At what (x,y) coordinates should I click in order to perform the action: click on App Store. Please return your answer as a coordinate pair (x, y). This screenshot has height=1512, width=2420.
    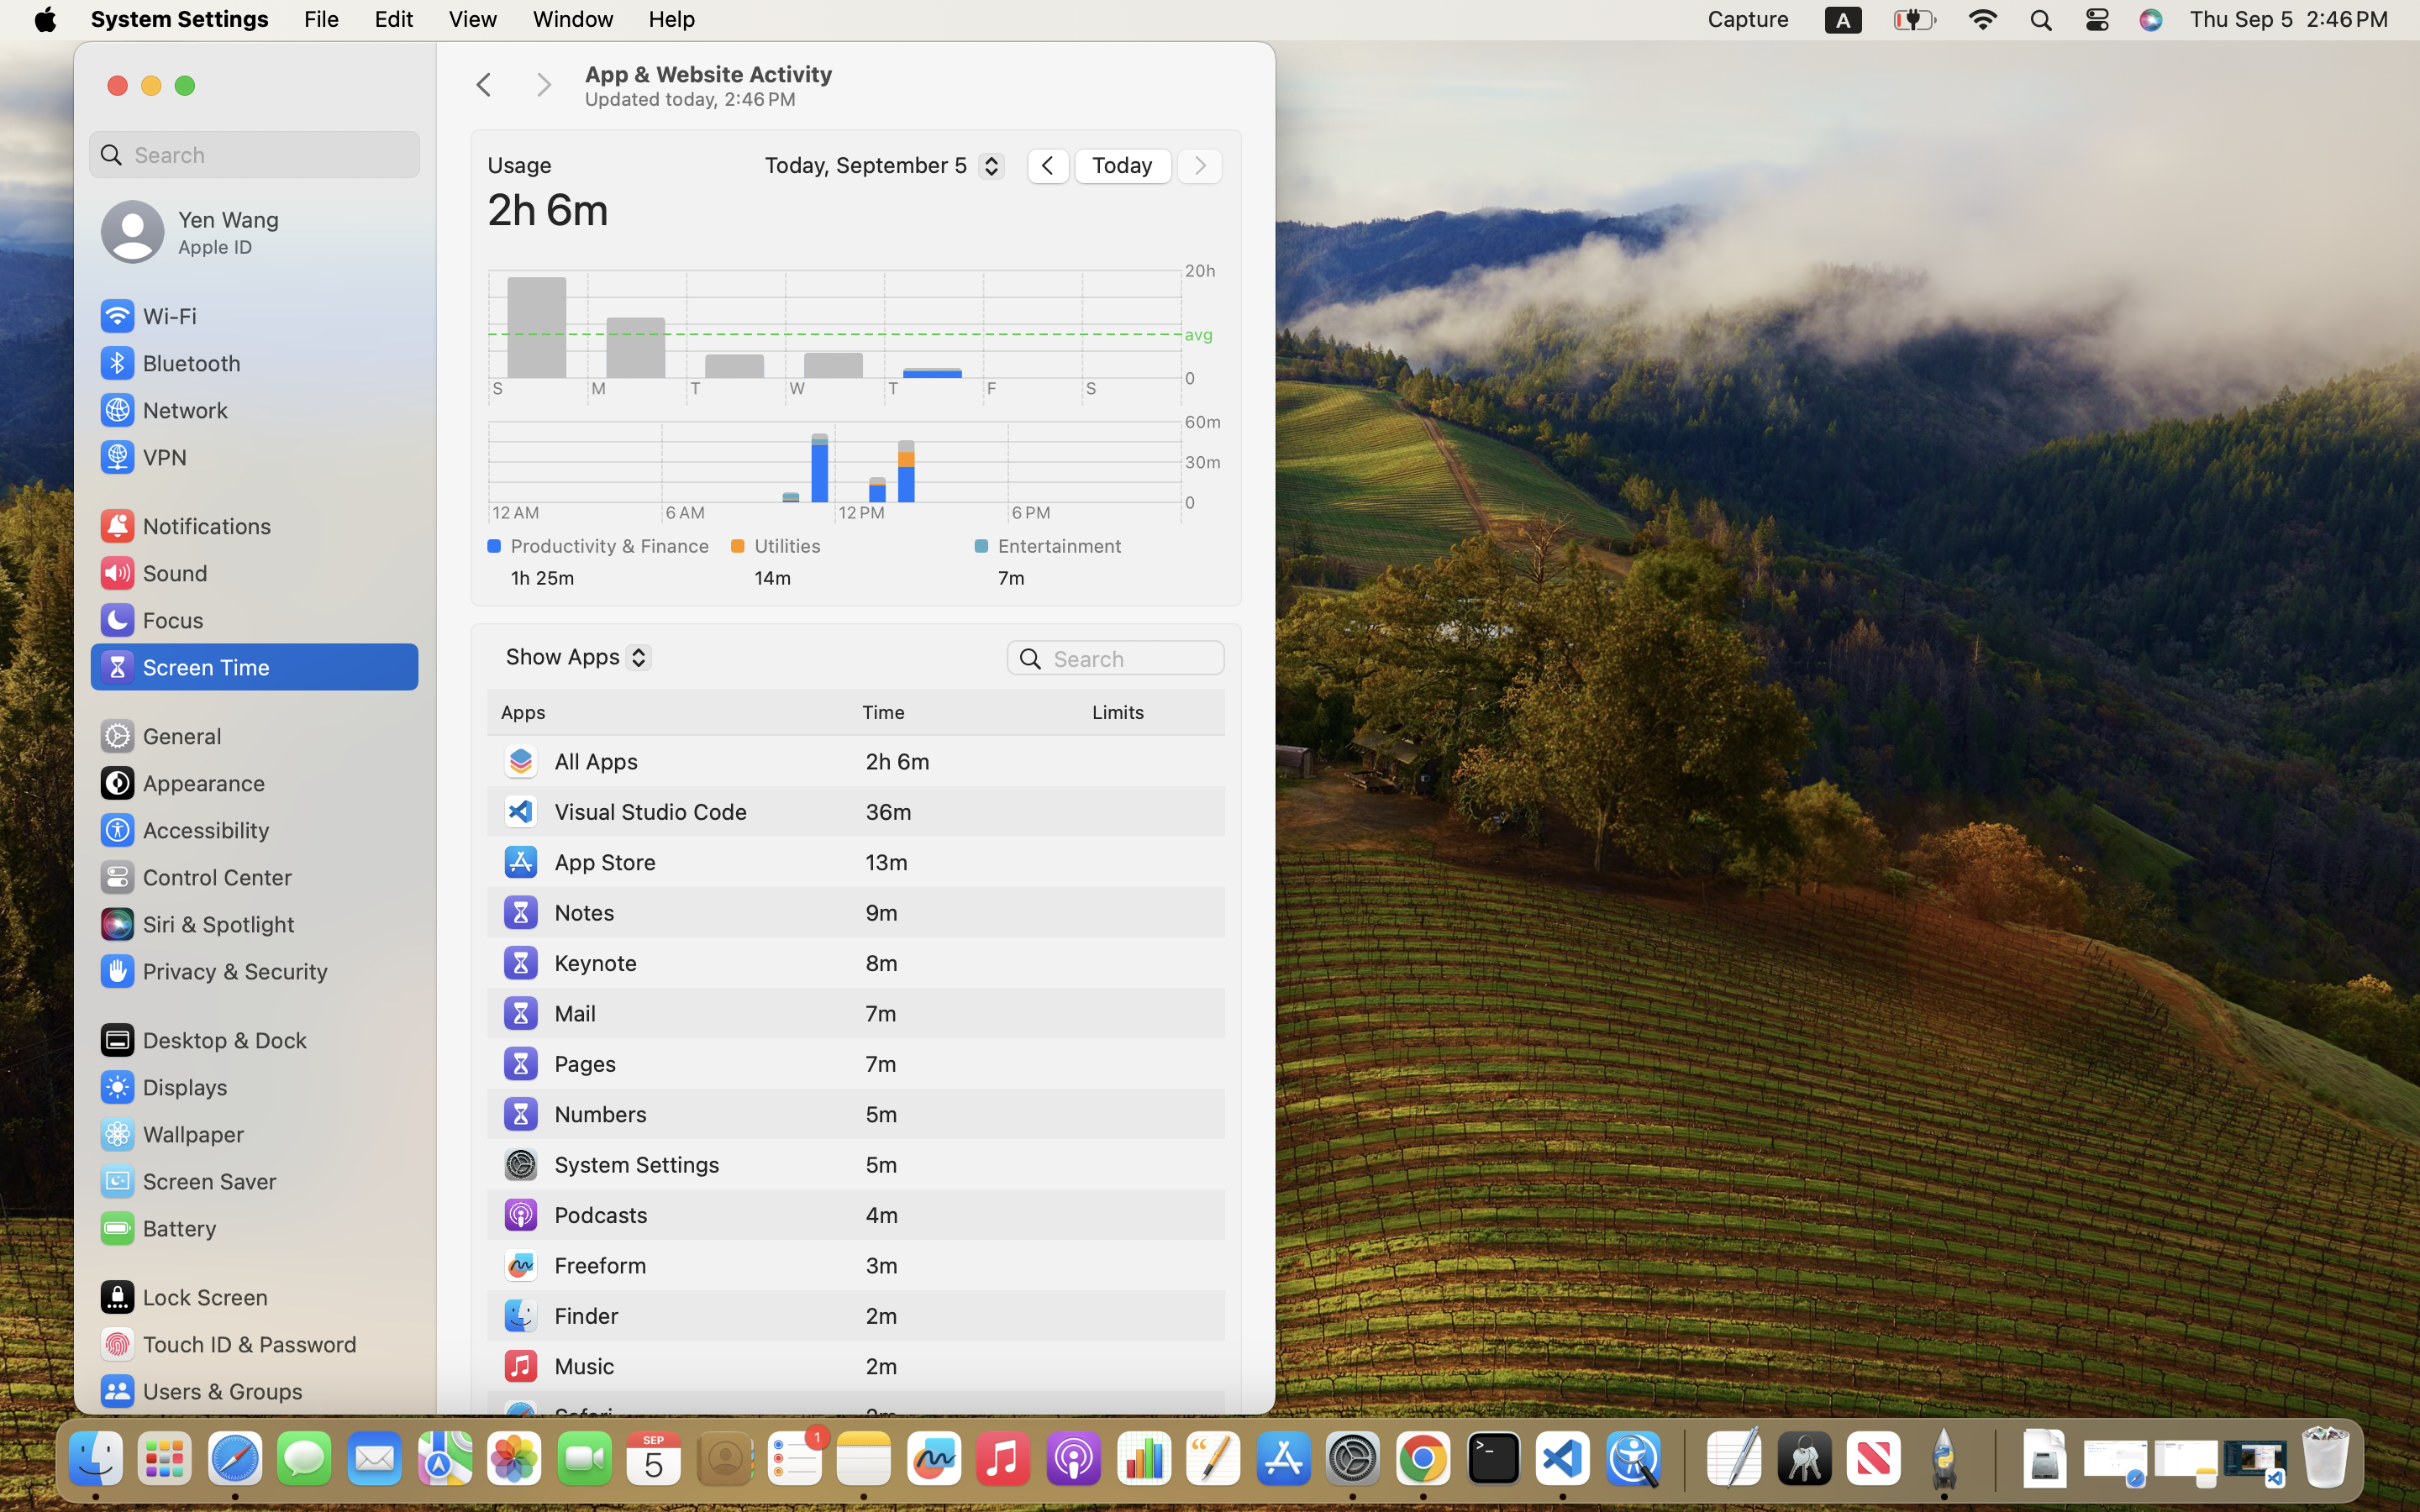
    Looking at the image, I should click on (578, 862).